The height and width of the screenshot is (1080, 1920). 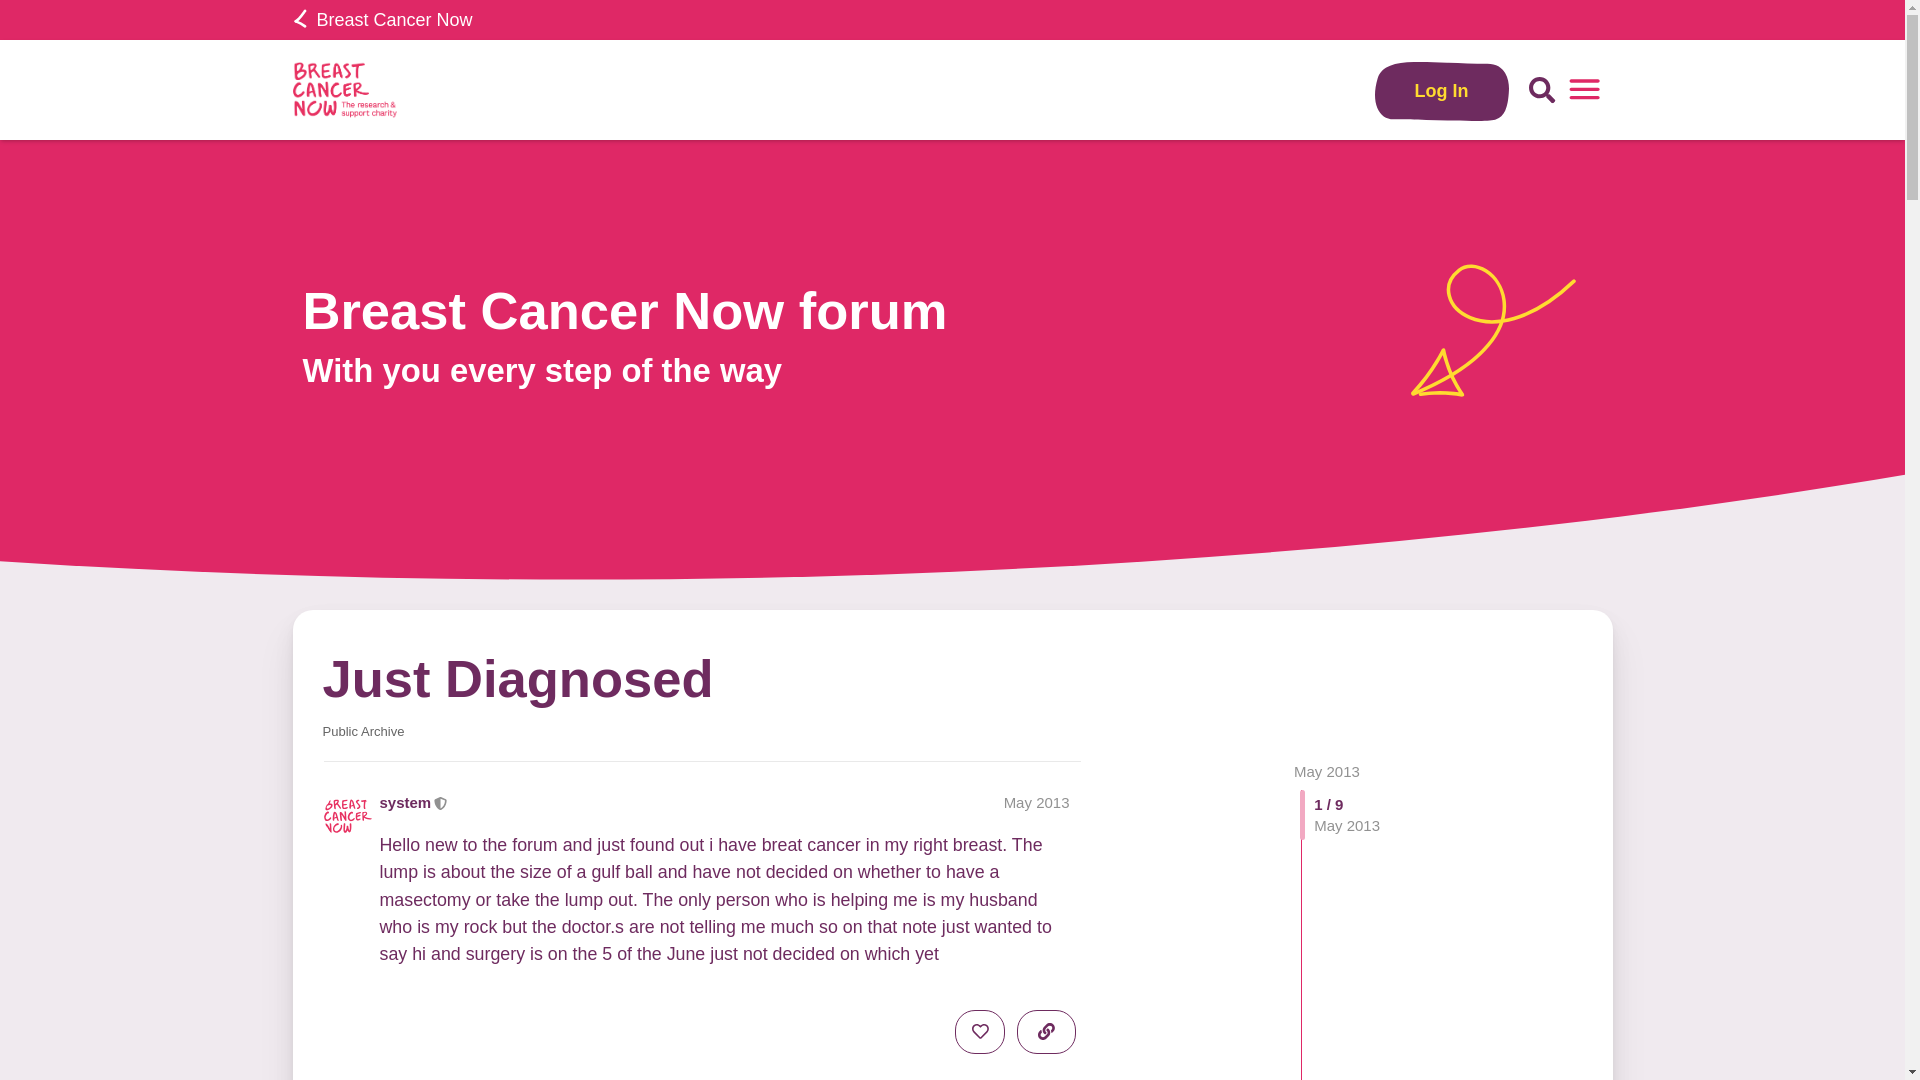 What do you see at coordinates (1542, 90) in the screenshot?
I see `Search` at bounding box center [1542, 90].